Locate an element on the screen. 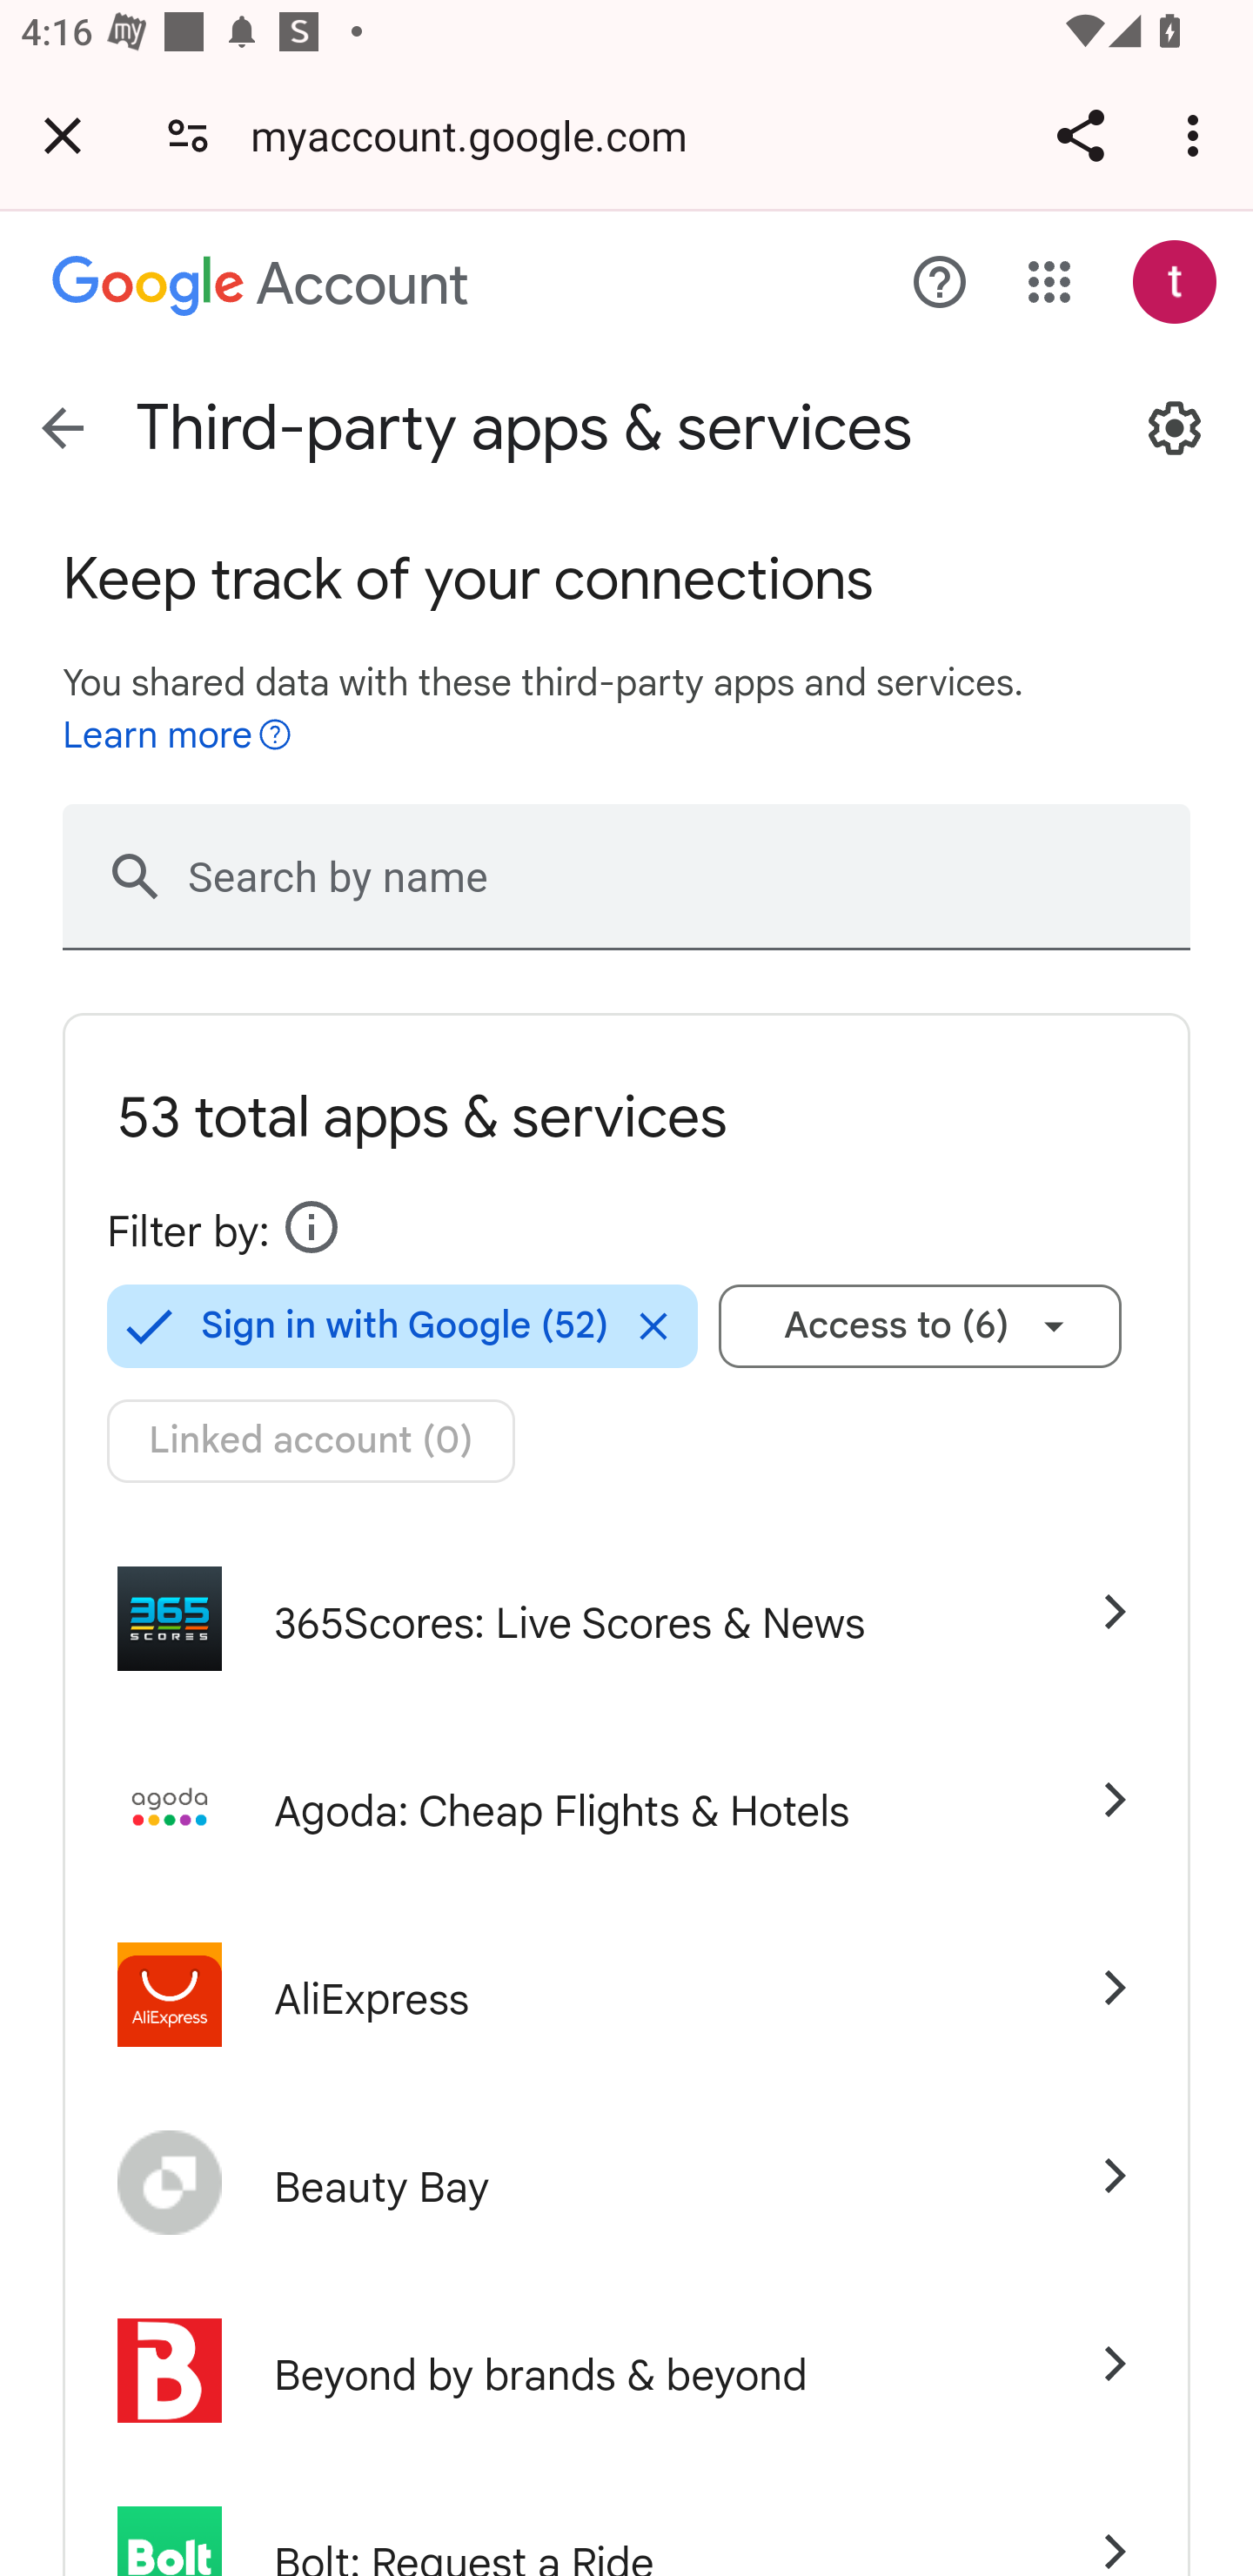  Google Account settings Account is located at coordinates (261, 287).